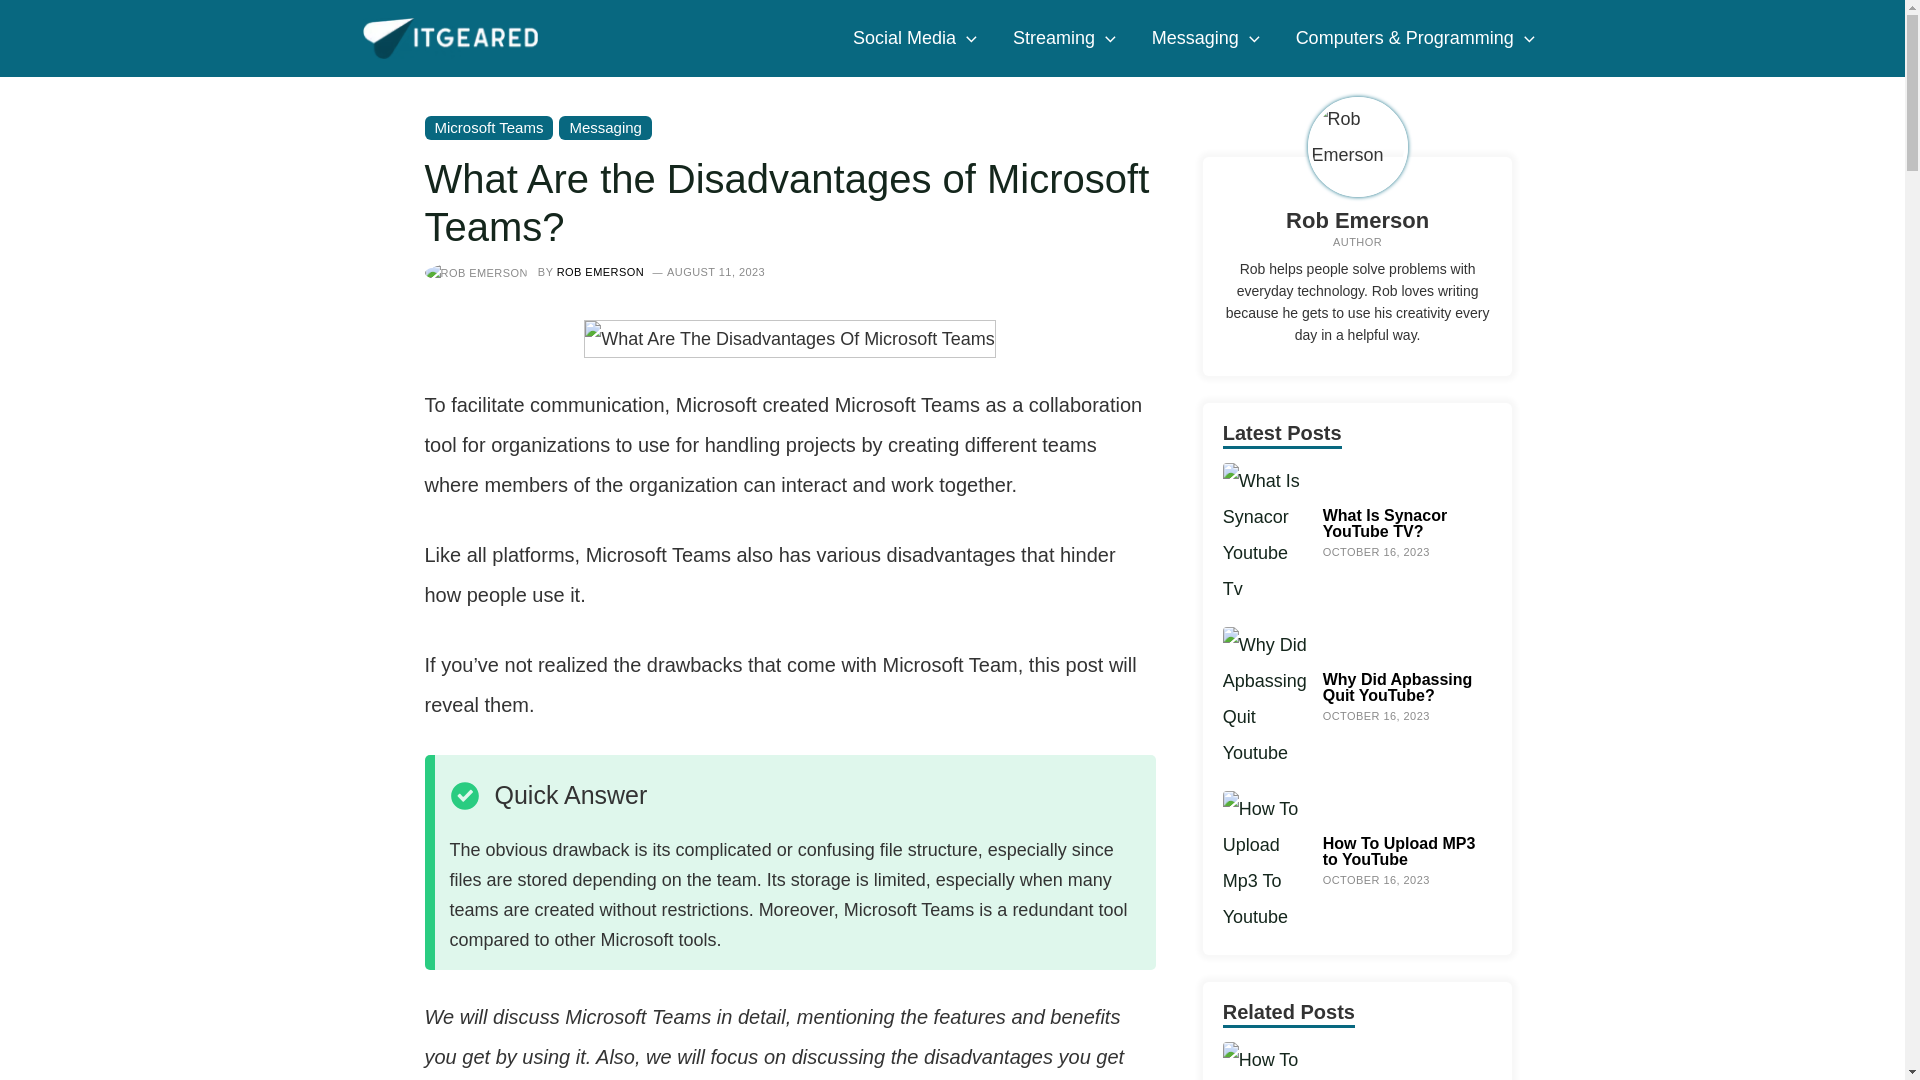 This screenshot has width=1920, height=1080. What do you see at coordinates (1064, 38) in the screenshot?
I see `Streaming` at bounding box center [1064, 38].